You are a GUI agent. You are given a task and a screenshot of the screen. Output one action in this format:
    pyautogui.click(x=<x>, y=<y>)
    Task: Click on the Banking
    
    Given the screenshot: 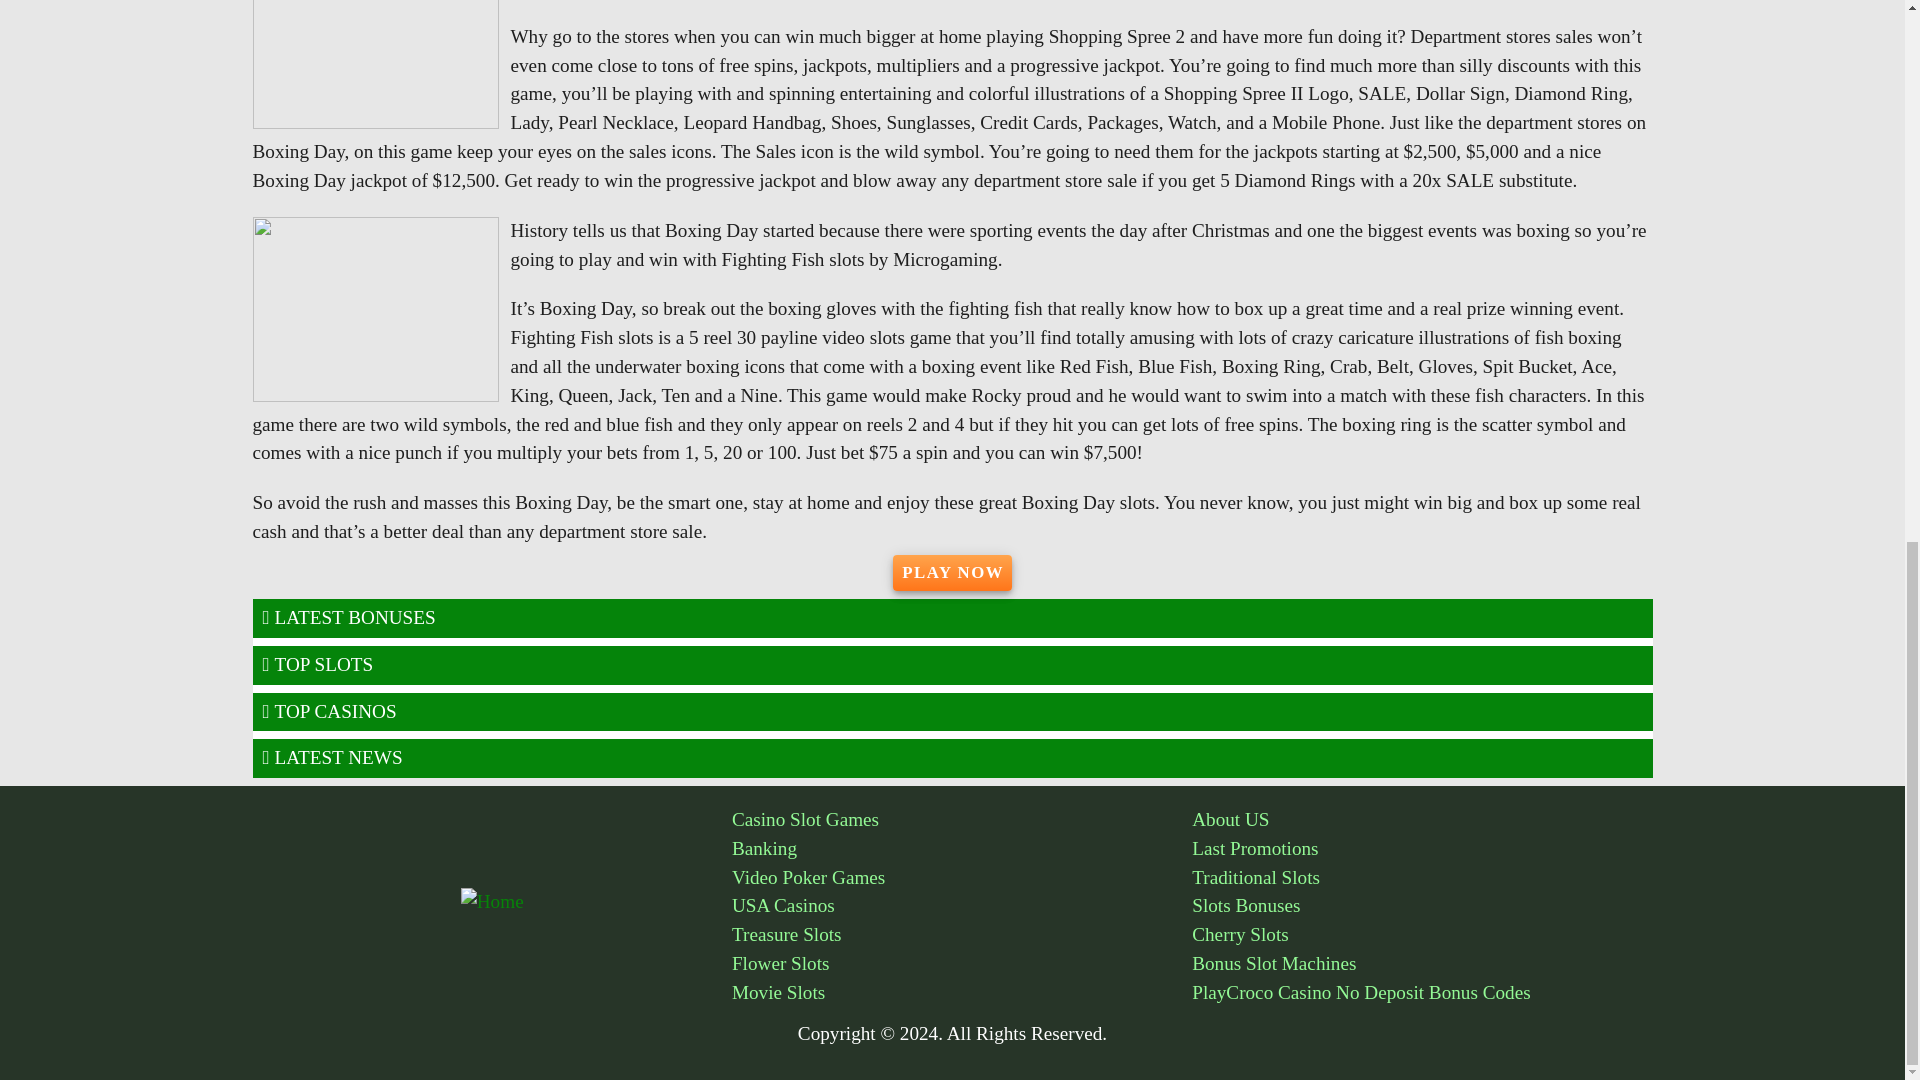 What is the action you would take?
    pyautogui.click(x=962, y=849)
    